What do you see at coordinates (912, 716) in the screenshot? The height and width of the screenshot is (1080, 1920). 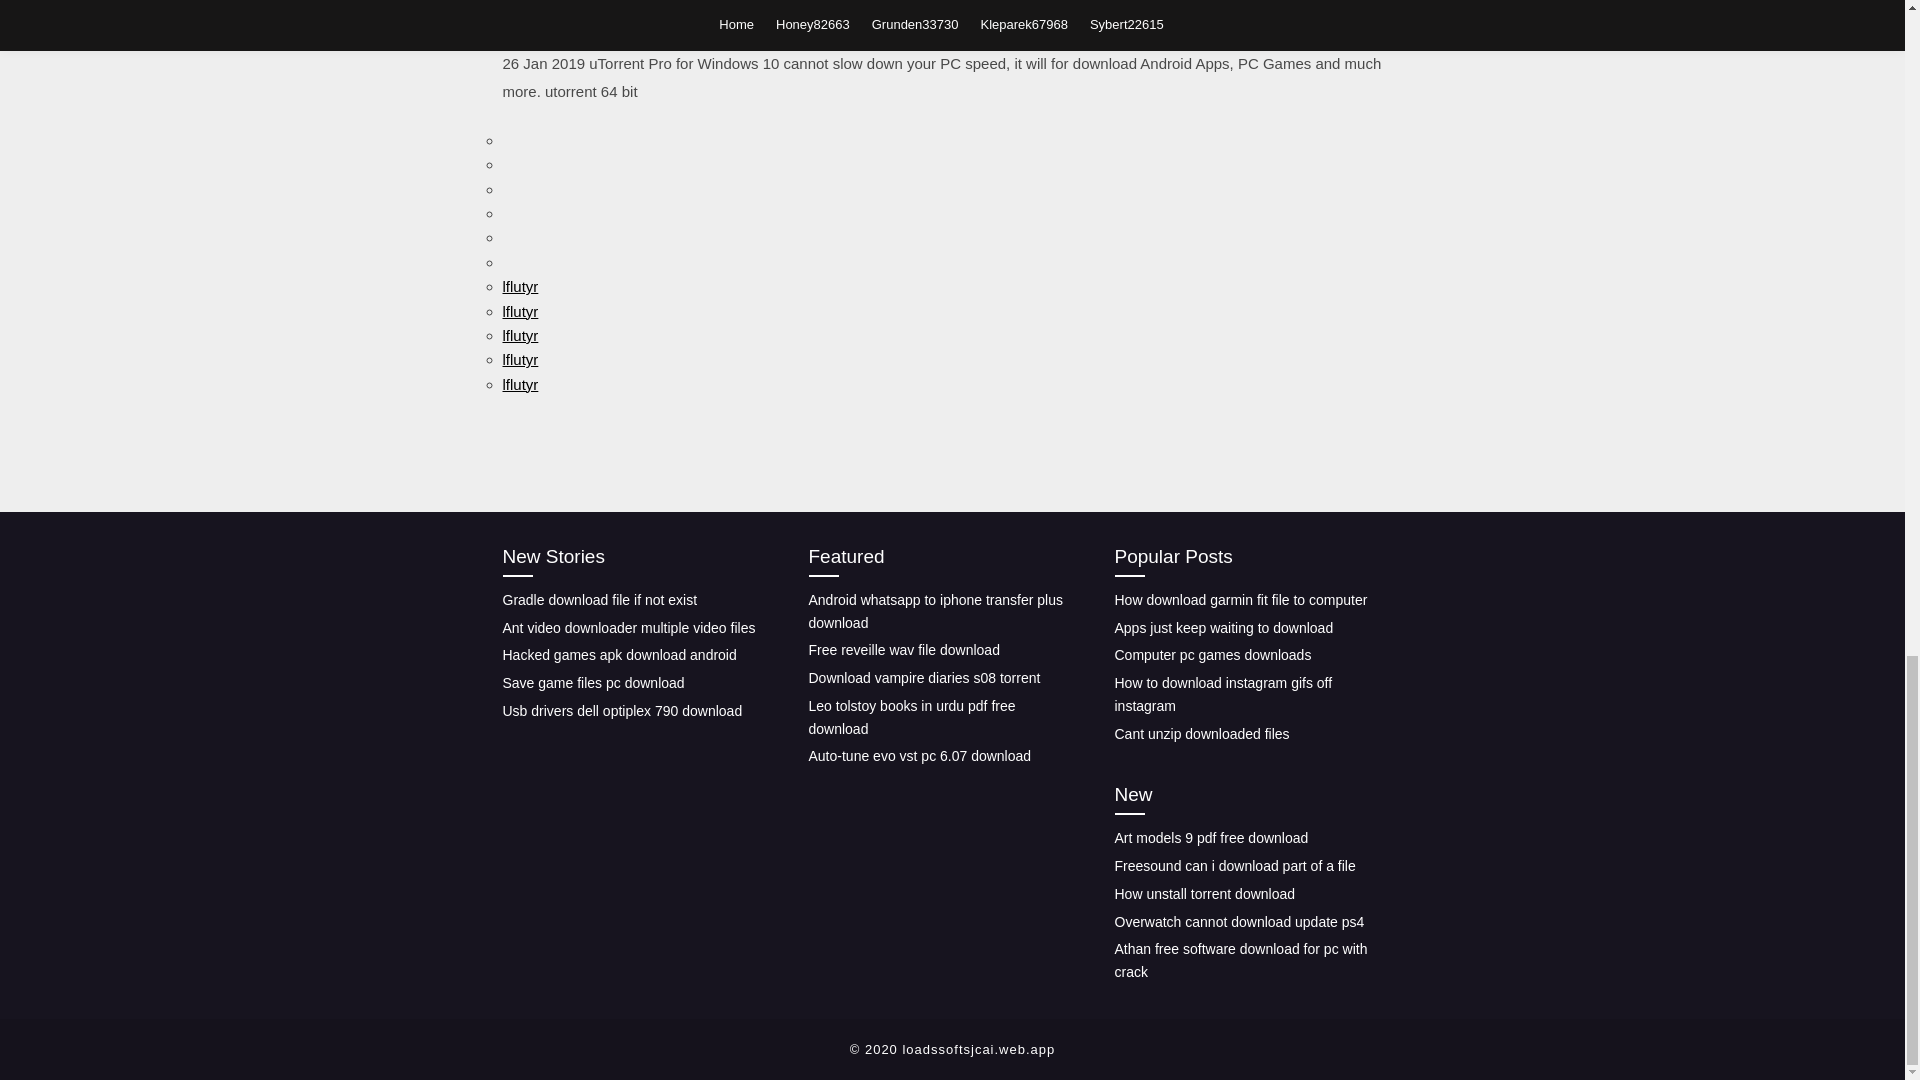 I see `Leo tolstoy books in urdu pdf free download` at bounding box center [912, 716].